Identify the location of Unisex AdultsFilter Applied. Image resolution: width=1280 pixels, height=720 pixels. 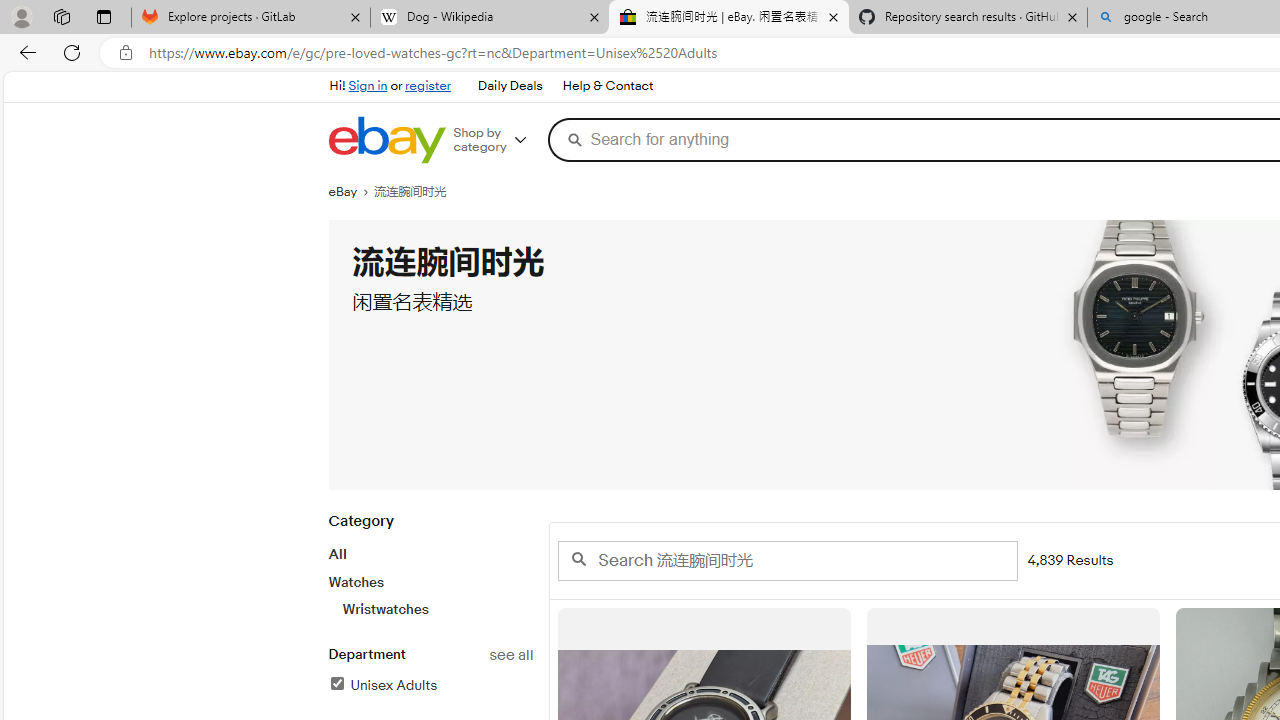
(430, 686).